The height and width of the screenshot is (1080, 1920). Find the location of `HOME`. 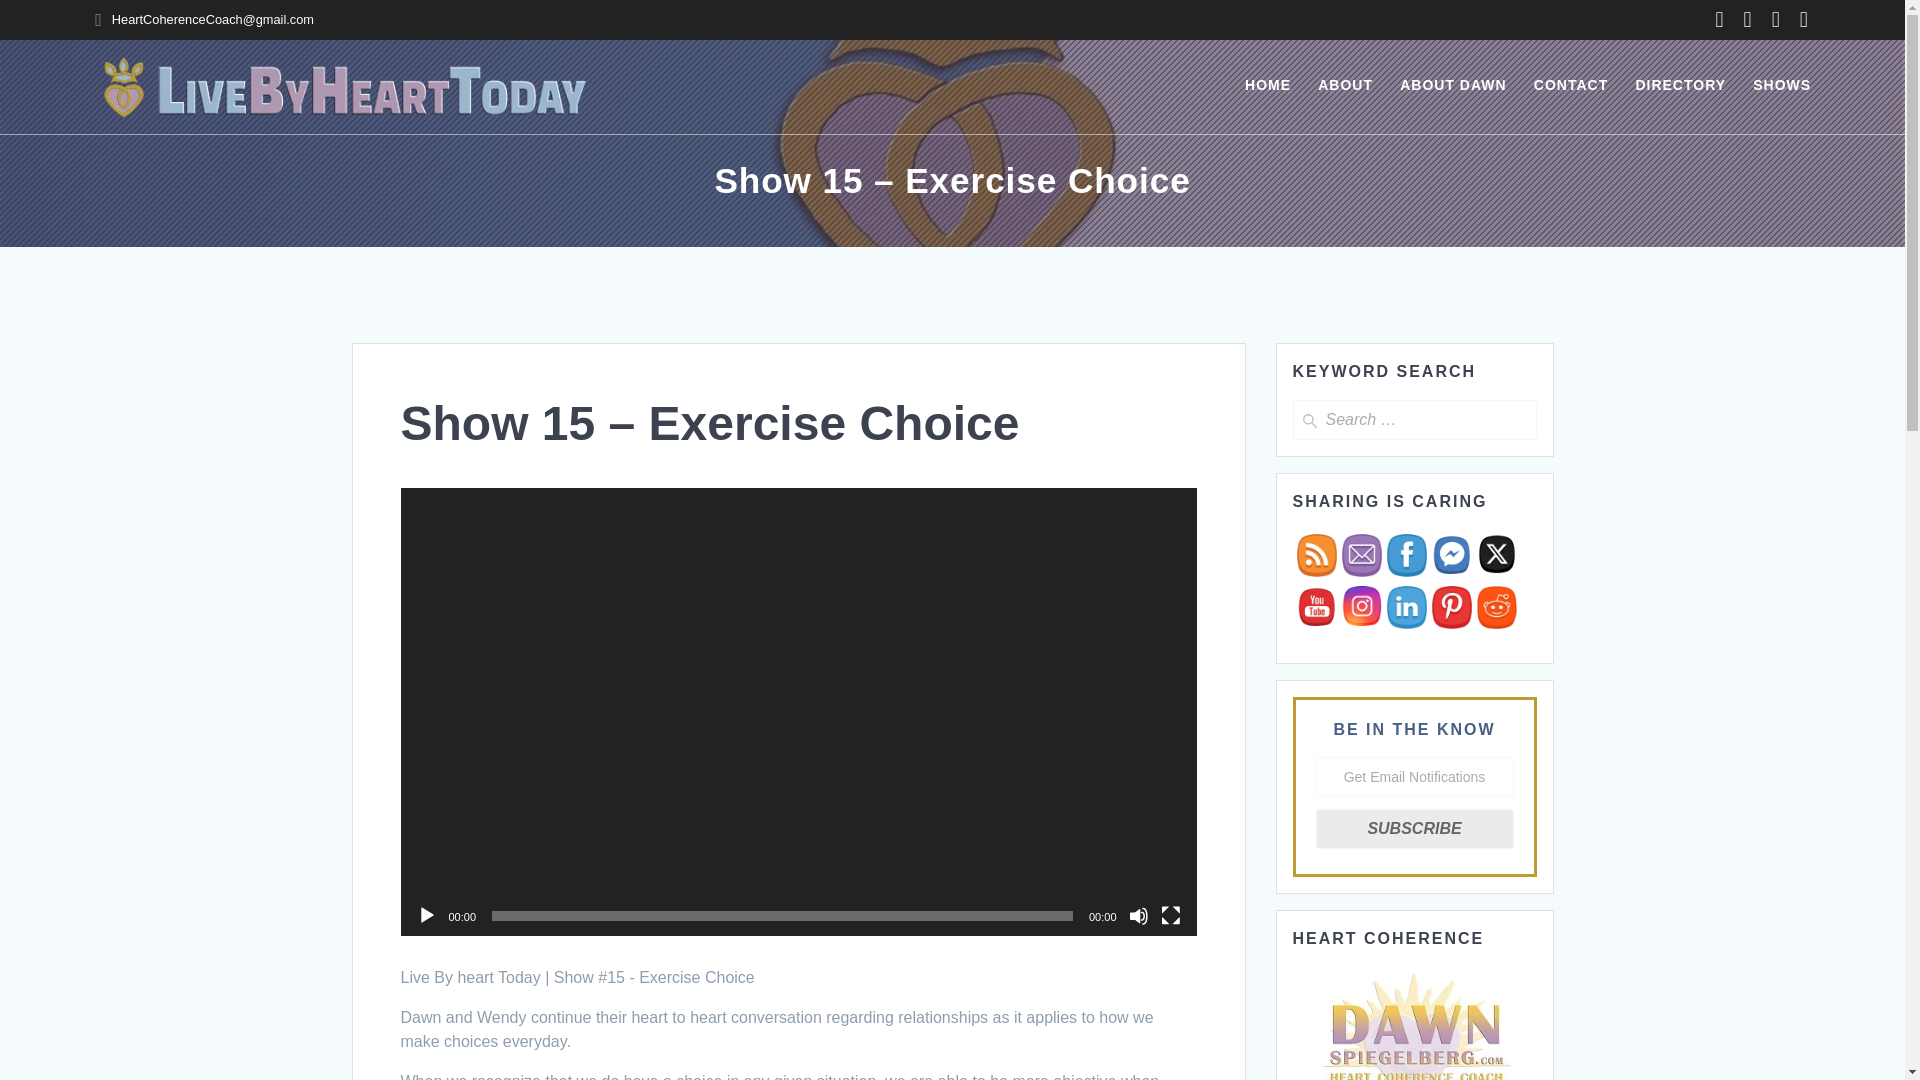

HOME is located at coordinates (1267, 86).